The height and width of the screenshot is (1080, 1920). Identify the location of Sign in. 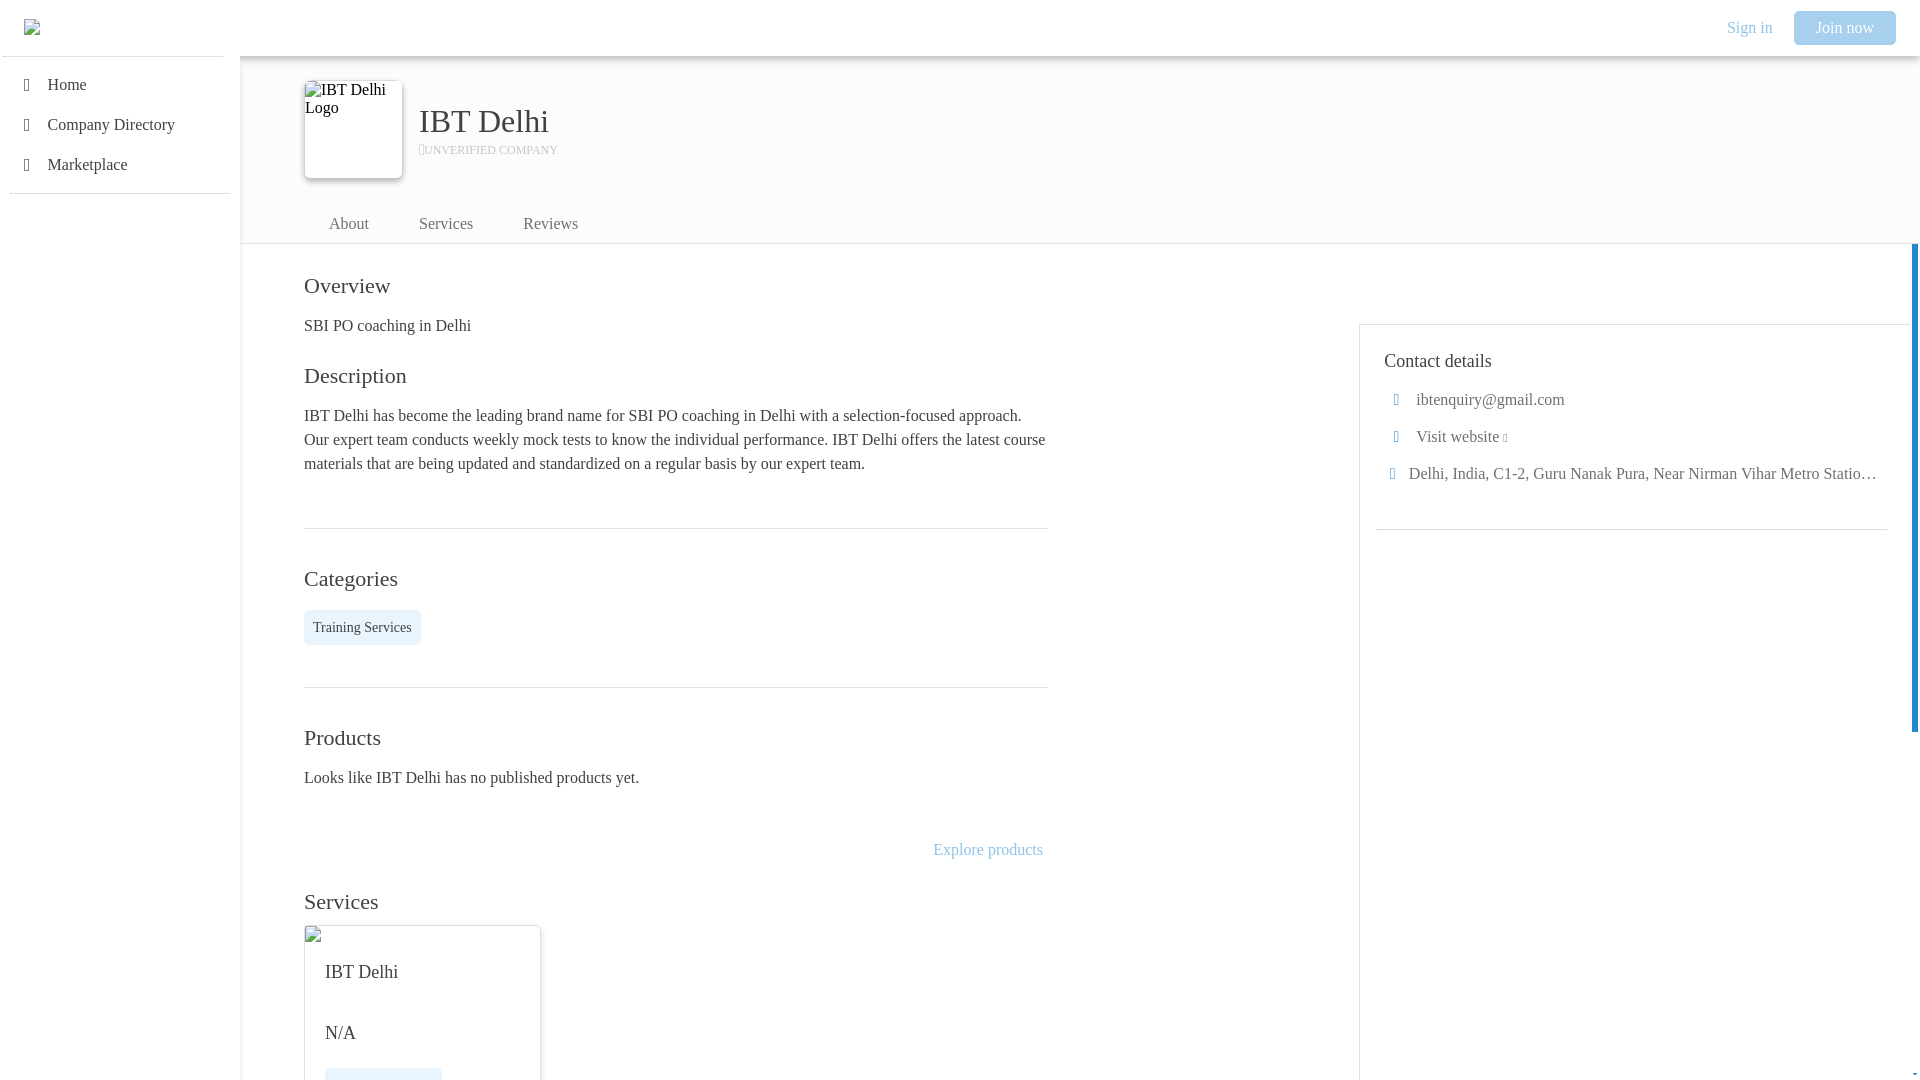
(1750, 28).